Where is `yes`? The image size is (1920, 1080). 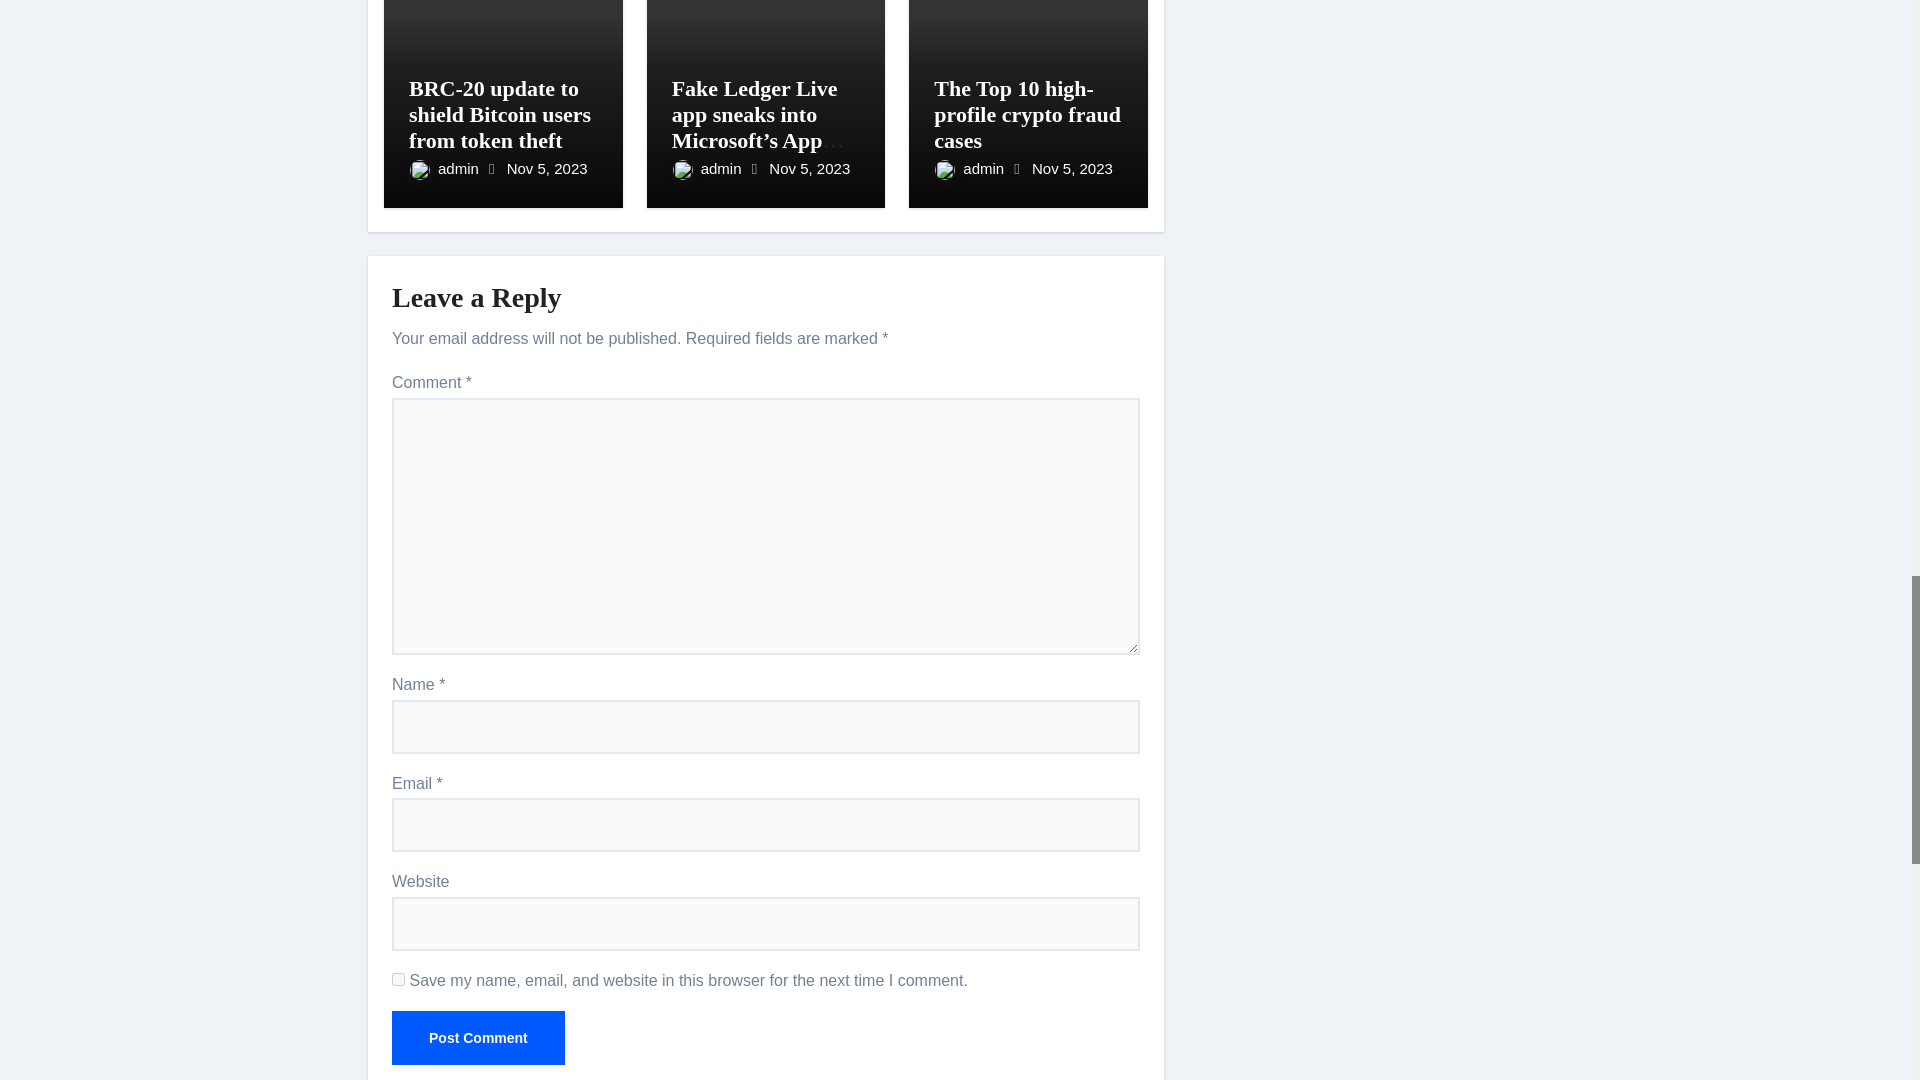
yes is located at coordinates (398, 980).